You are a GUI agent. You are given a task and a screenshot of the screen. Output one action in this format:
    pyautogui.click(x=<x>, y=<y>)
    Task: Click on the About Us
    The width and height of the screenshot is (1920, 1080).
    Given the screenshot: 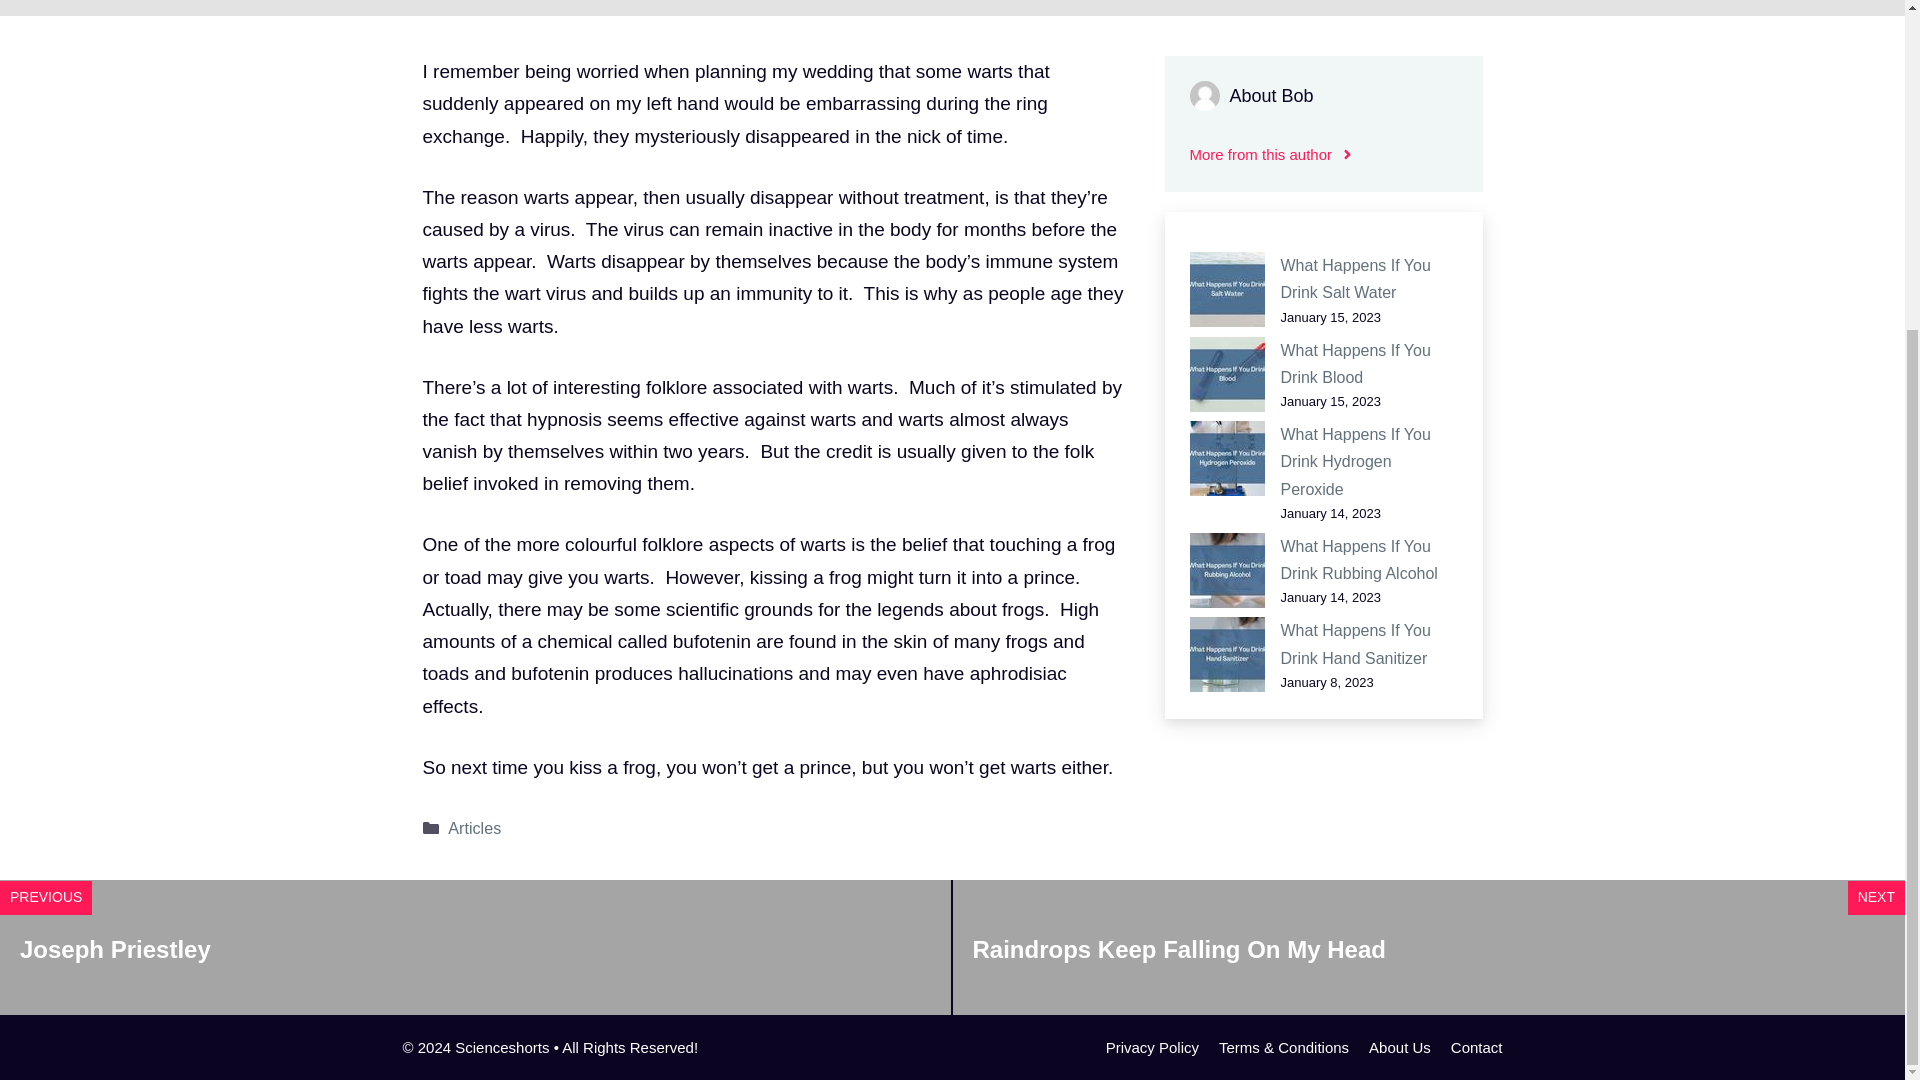 What is the action you would take?
    pyautogui.click(x=1399, y=1047)
    